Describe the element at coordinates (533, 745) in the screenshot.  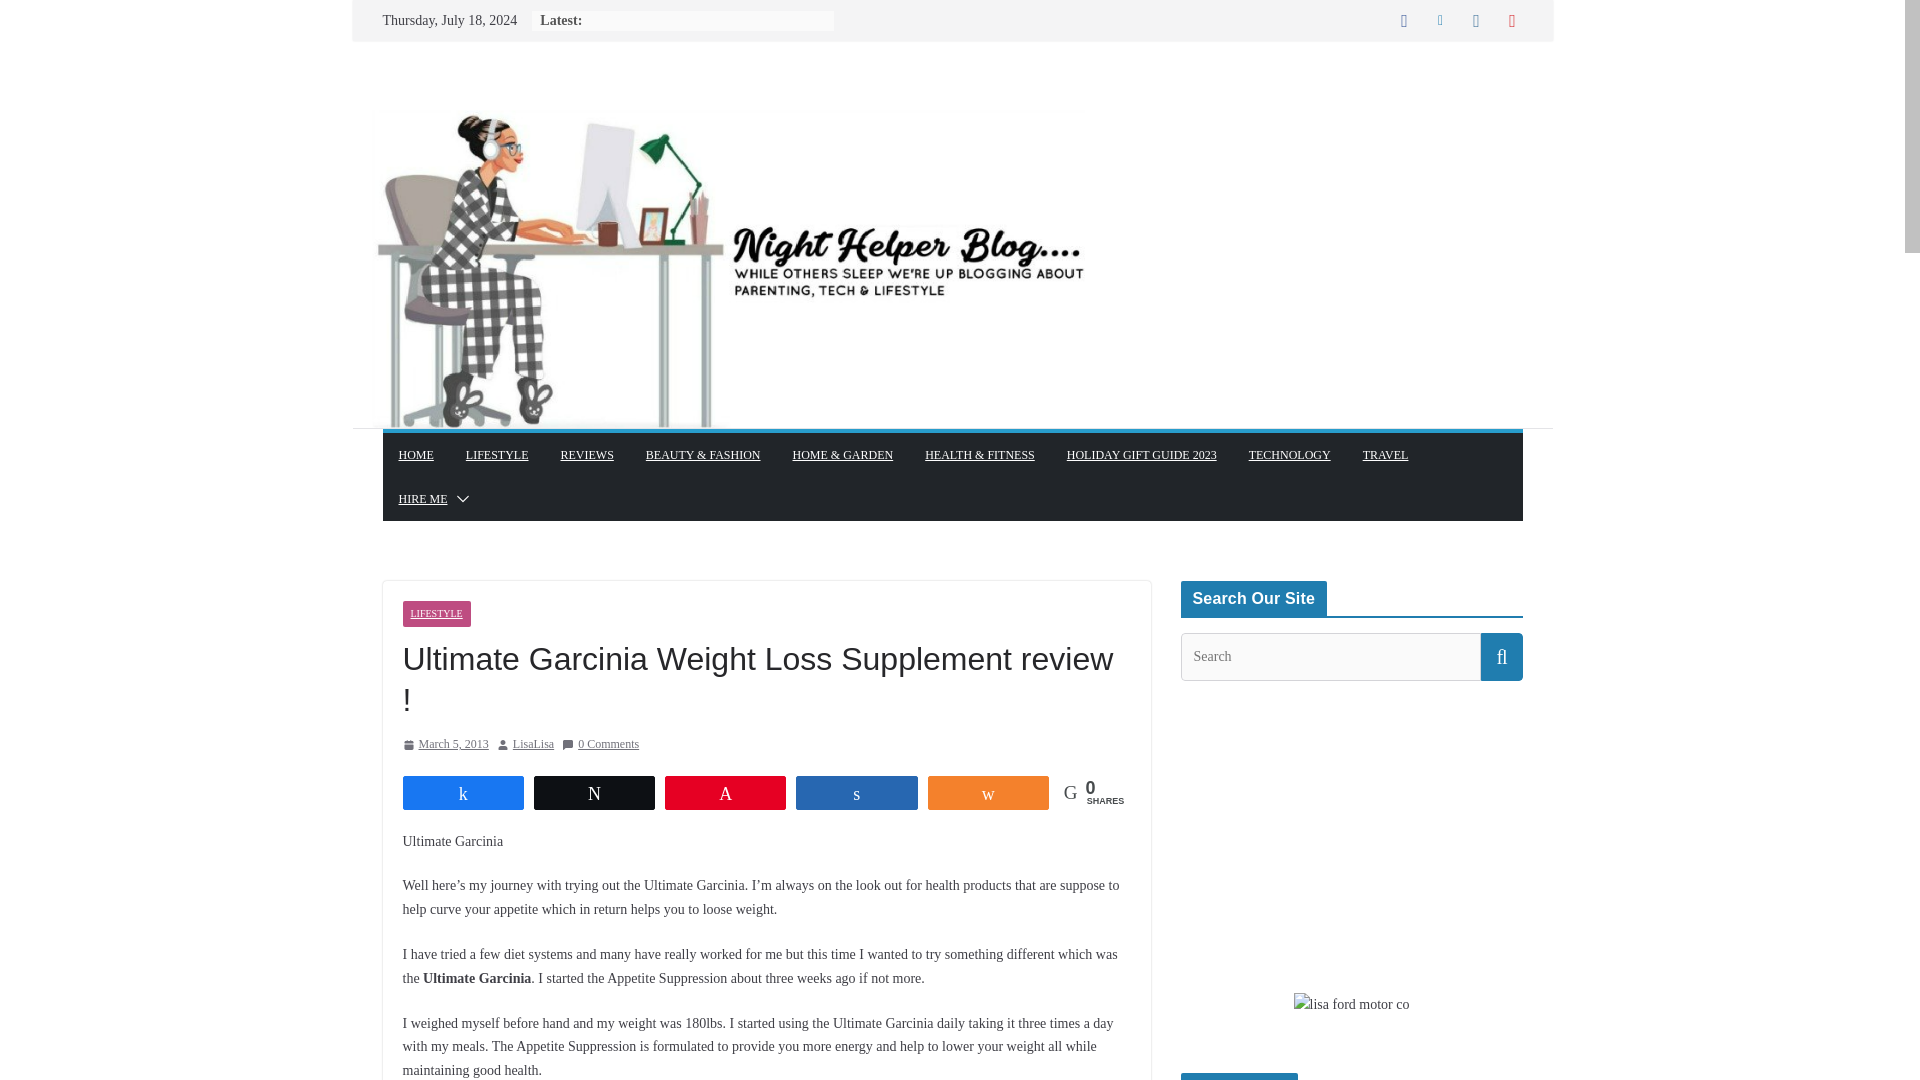
I see `LisaLisa` at that location.